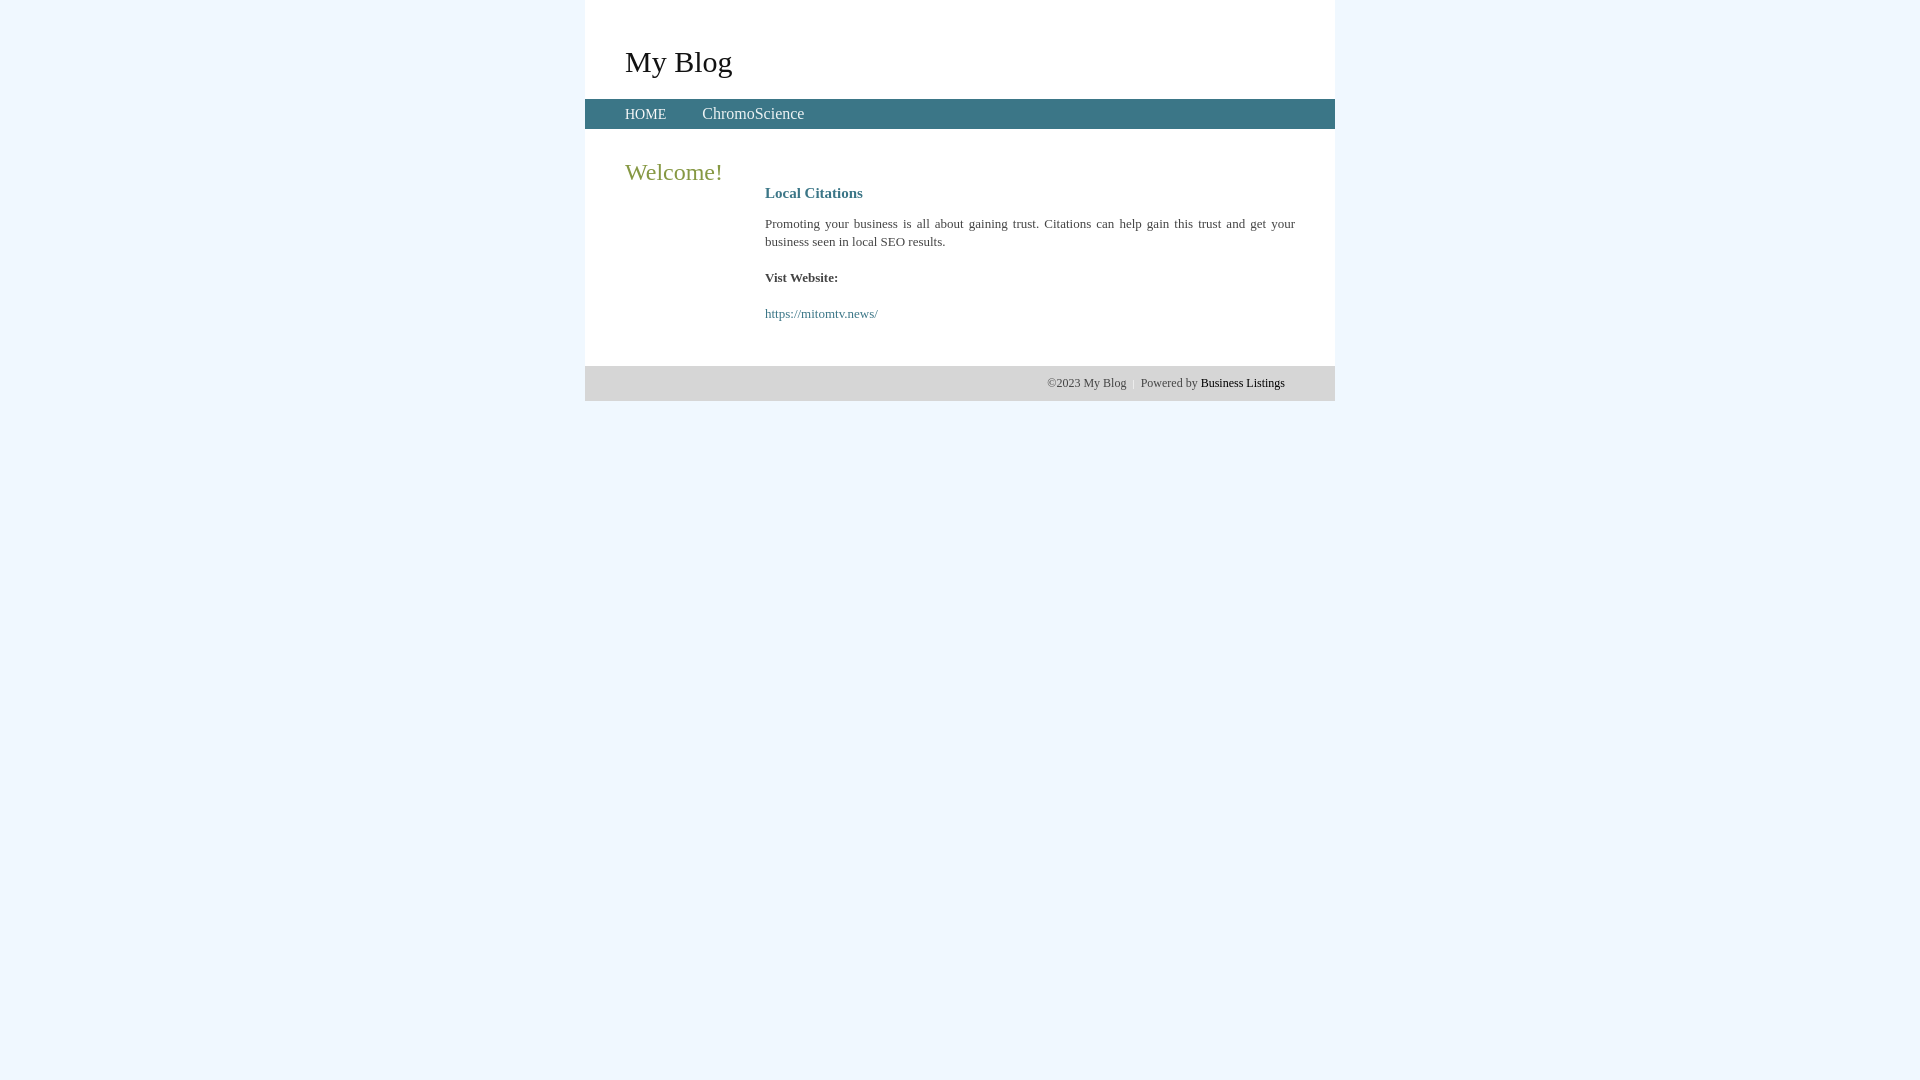  I want to click on https://mitomtv.news/, so click(822, 314).